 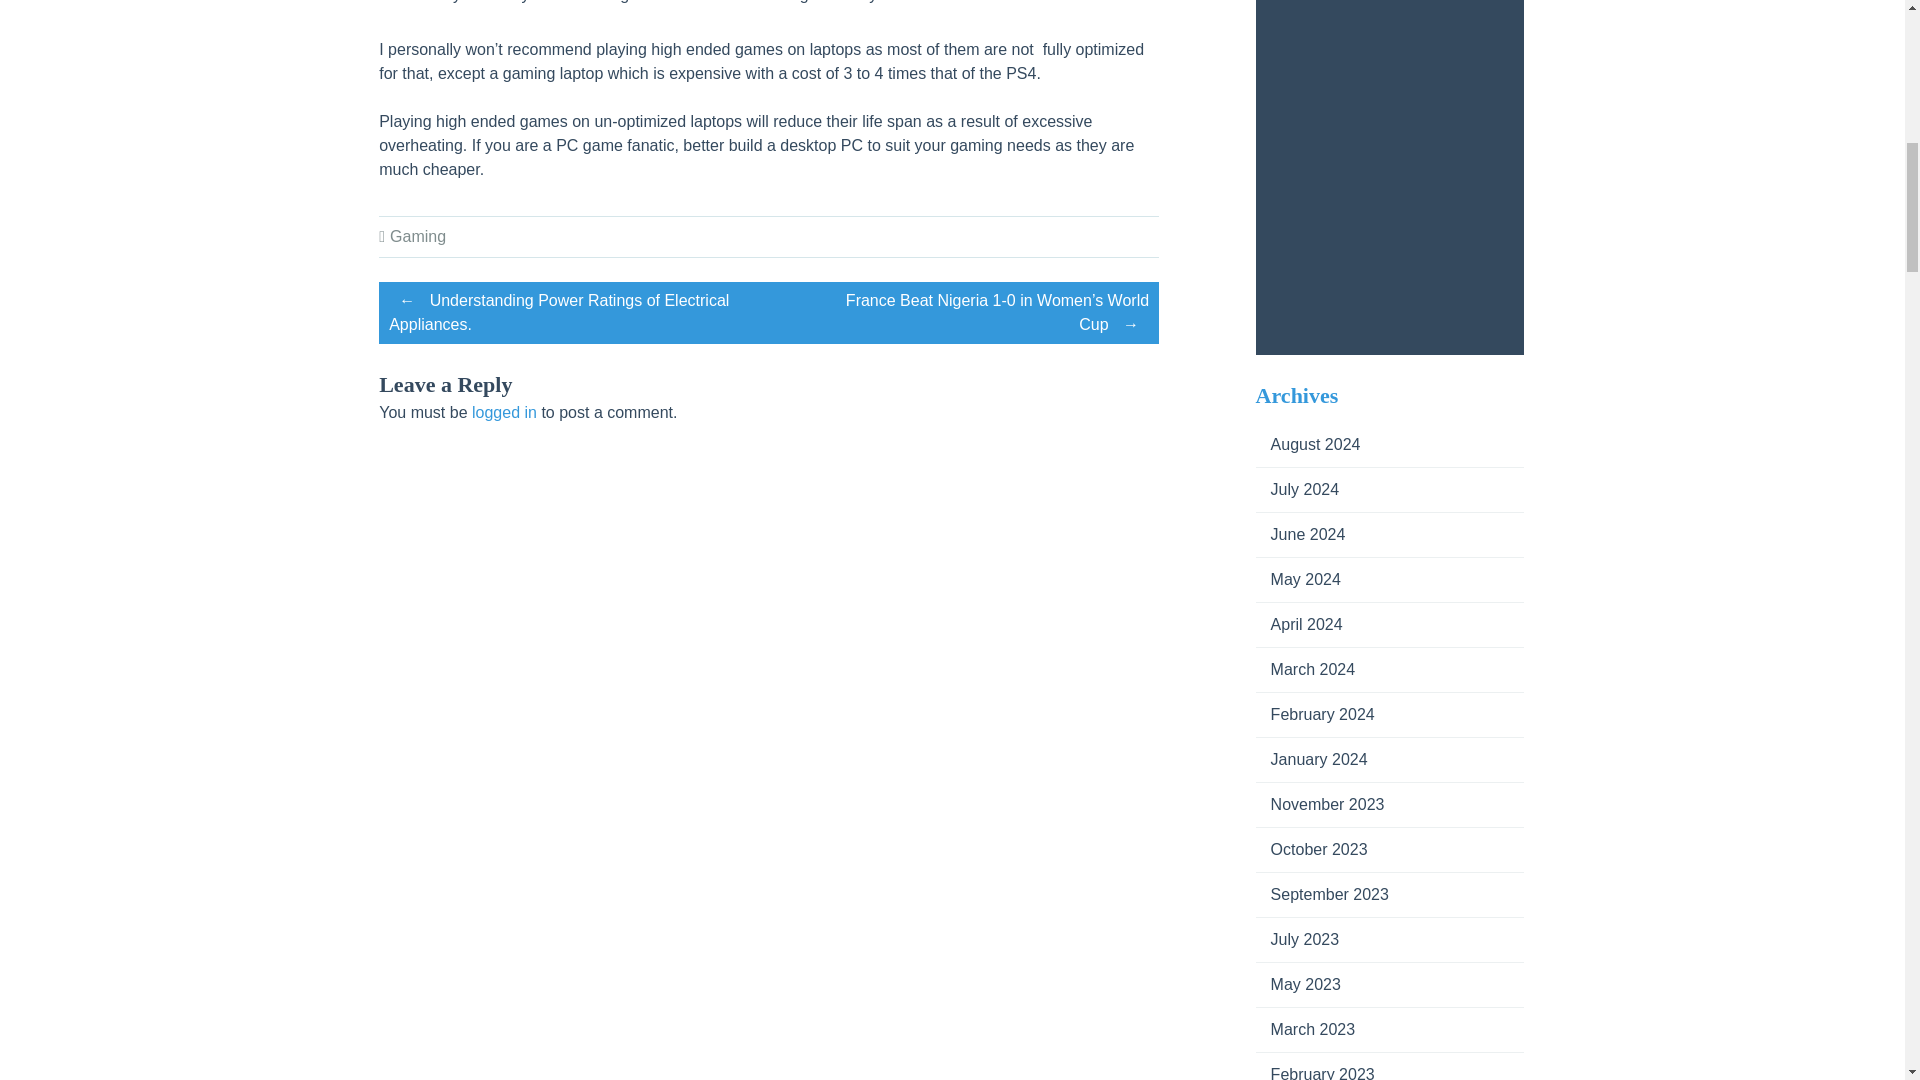 I want to click on March 2024, so click(x=1305, y=669).